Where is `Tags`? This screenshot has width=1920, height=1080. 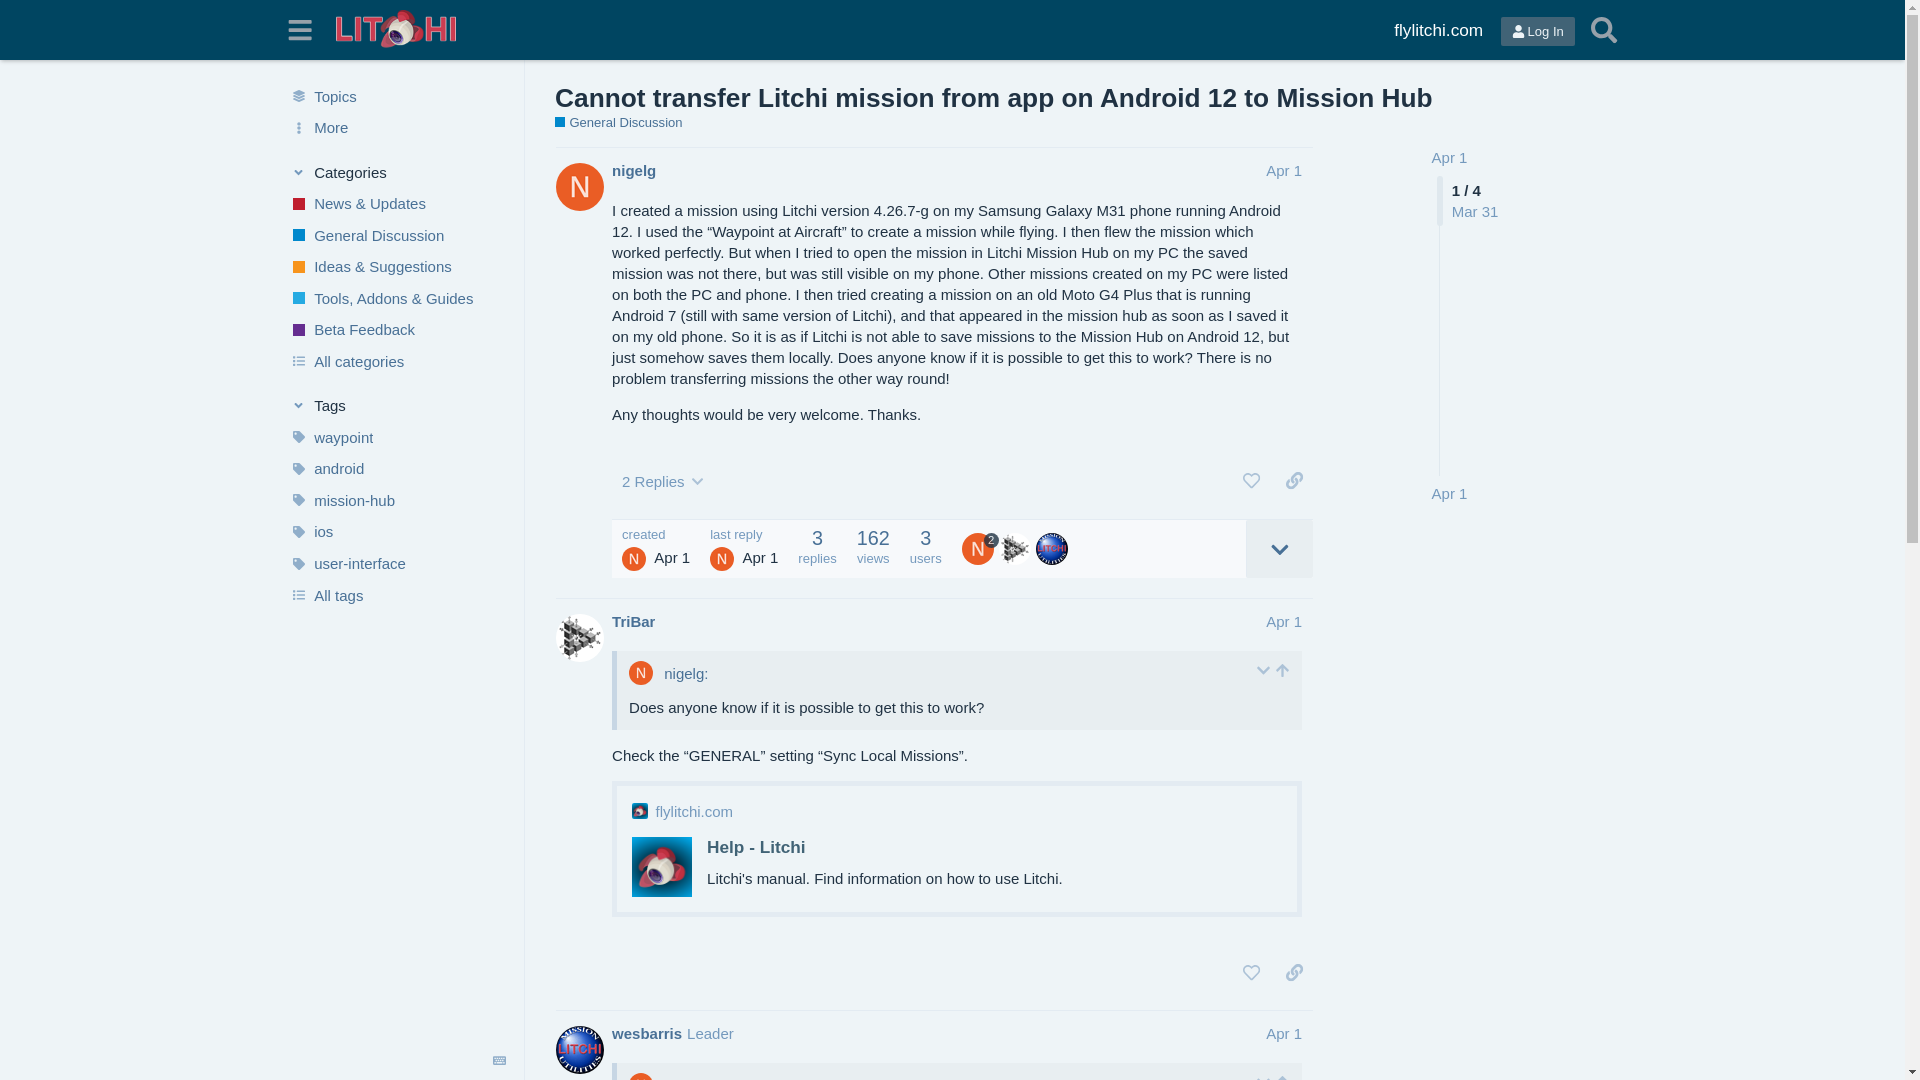
Tags is located at coordinates (398, 406).